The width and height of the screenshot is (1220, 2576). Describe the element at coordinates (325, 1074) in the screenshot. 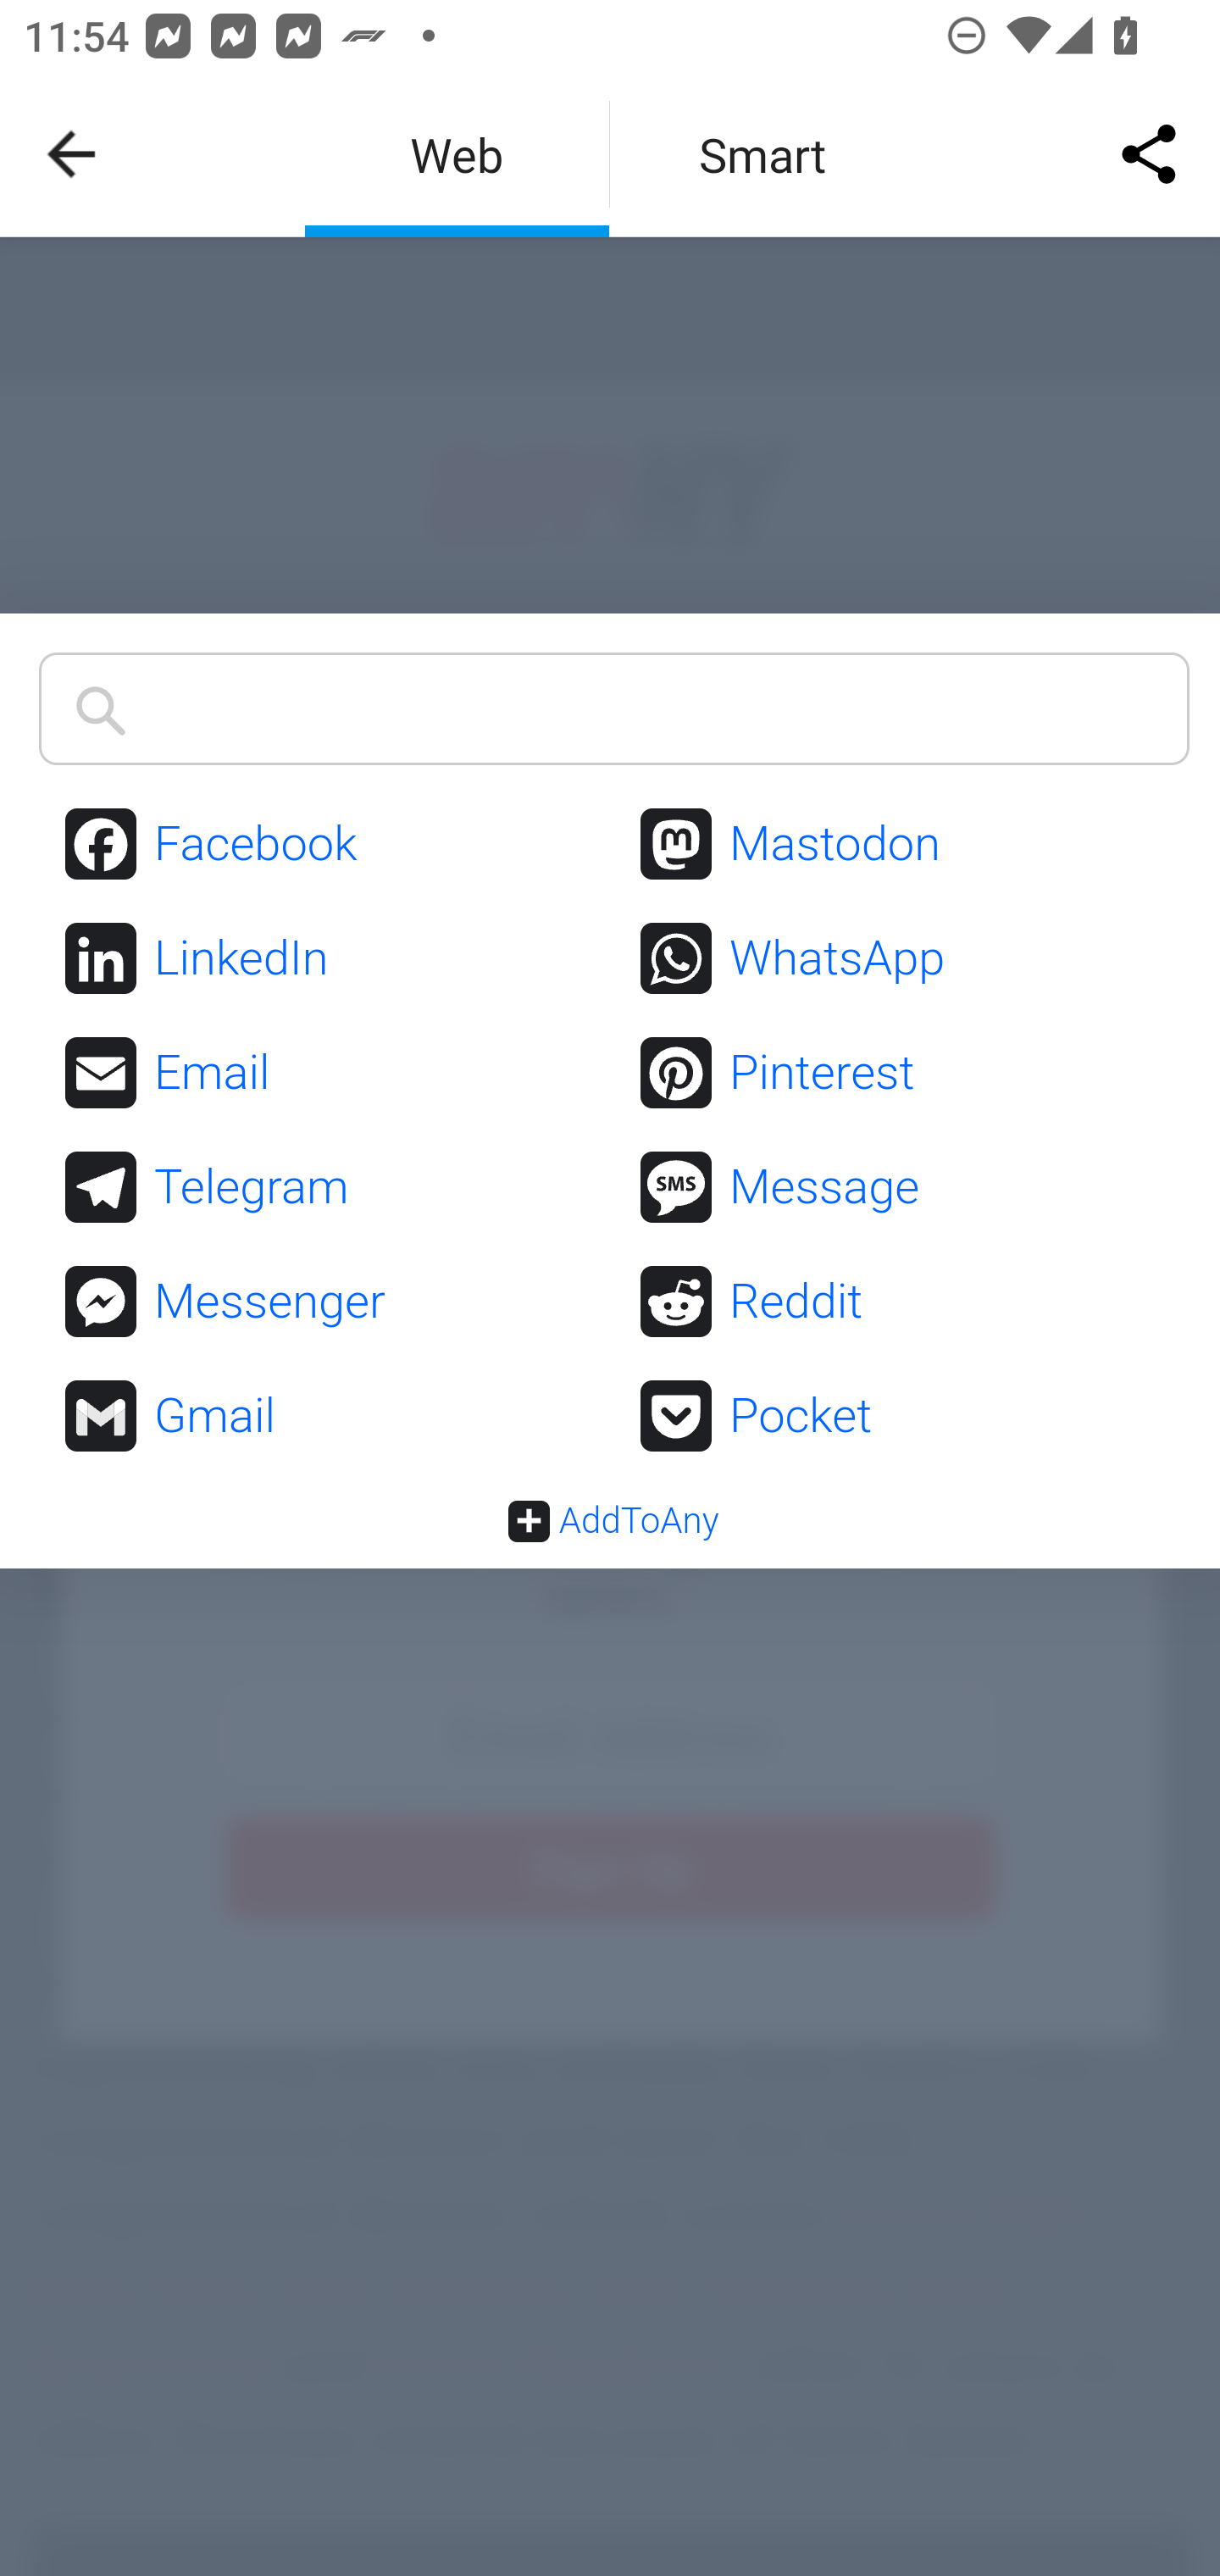

I see `Email` at that location.